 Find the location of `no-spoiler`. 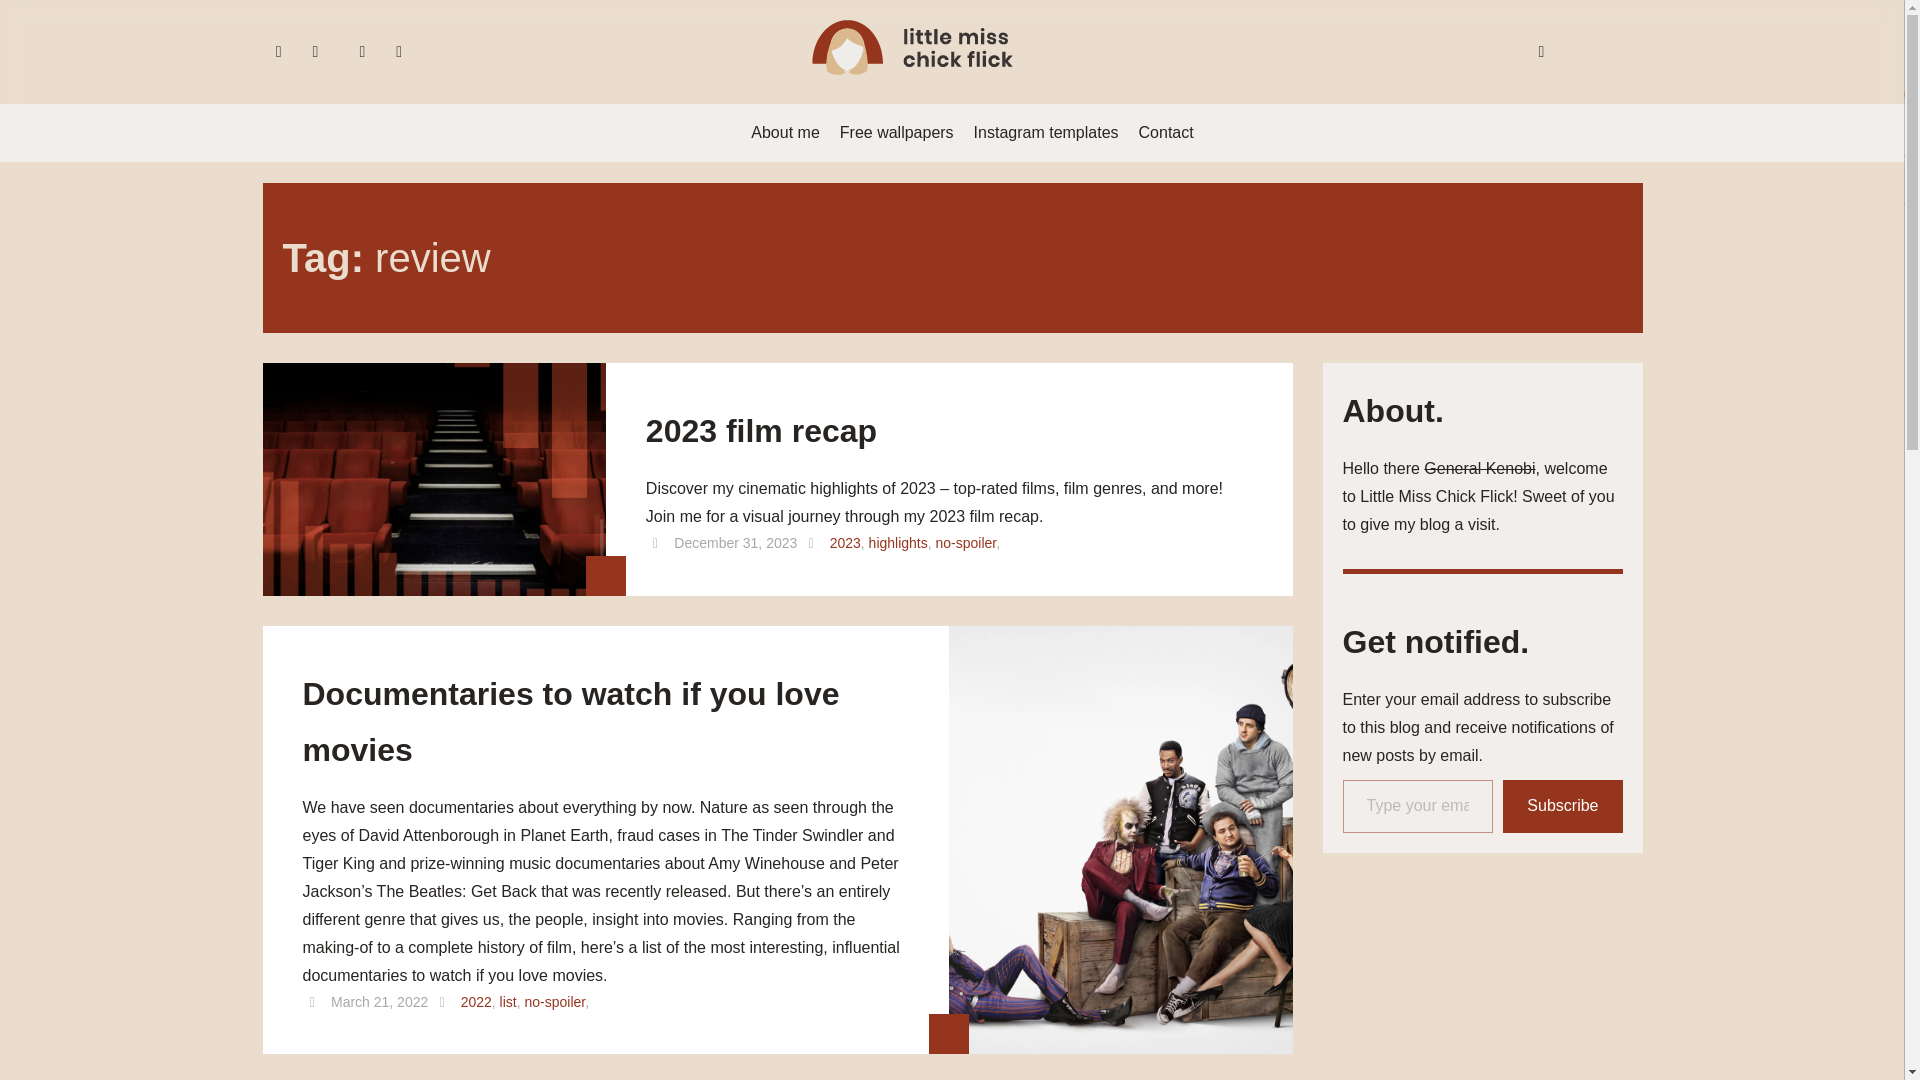

no-spoiler is located at coordinates (554, 1001).